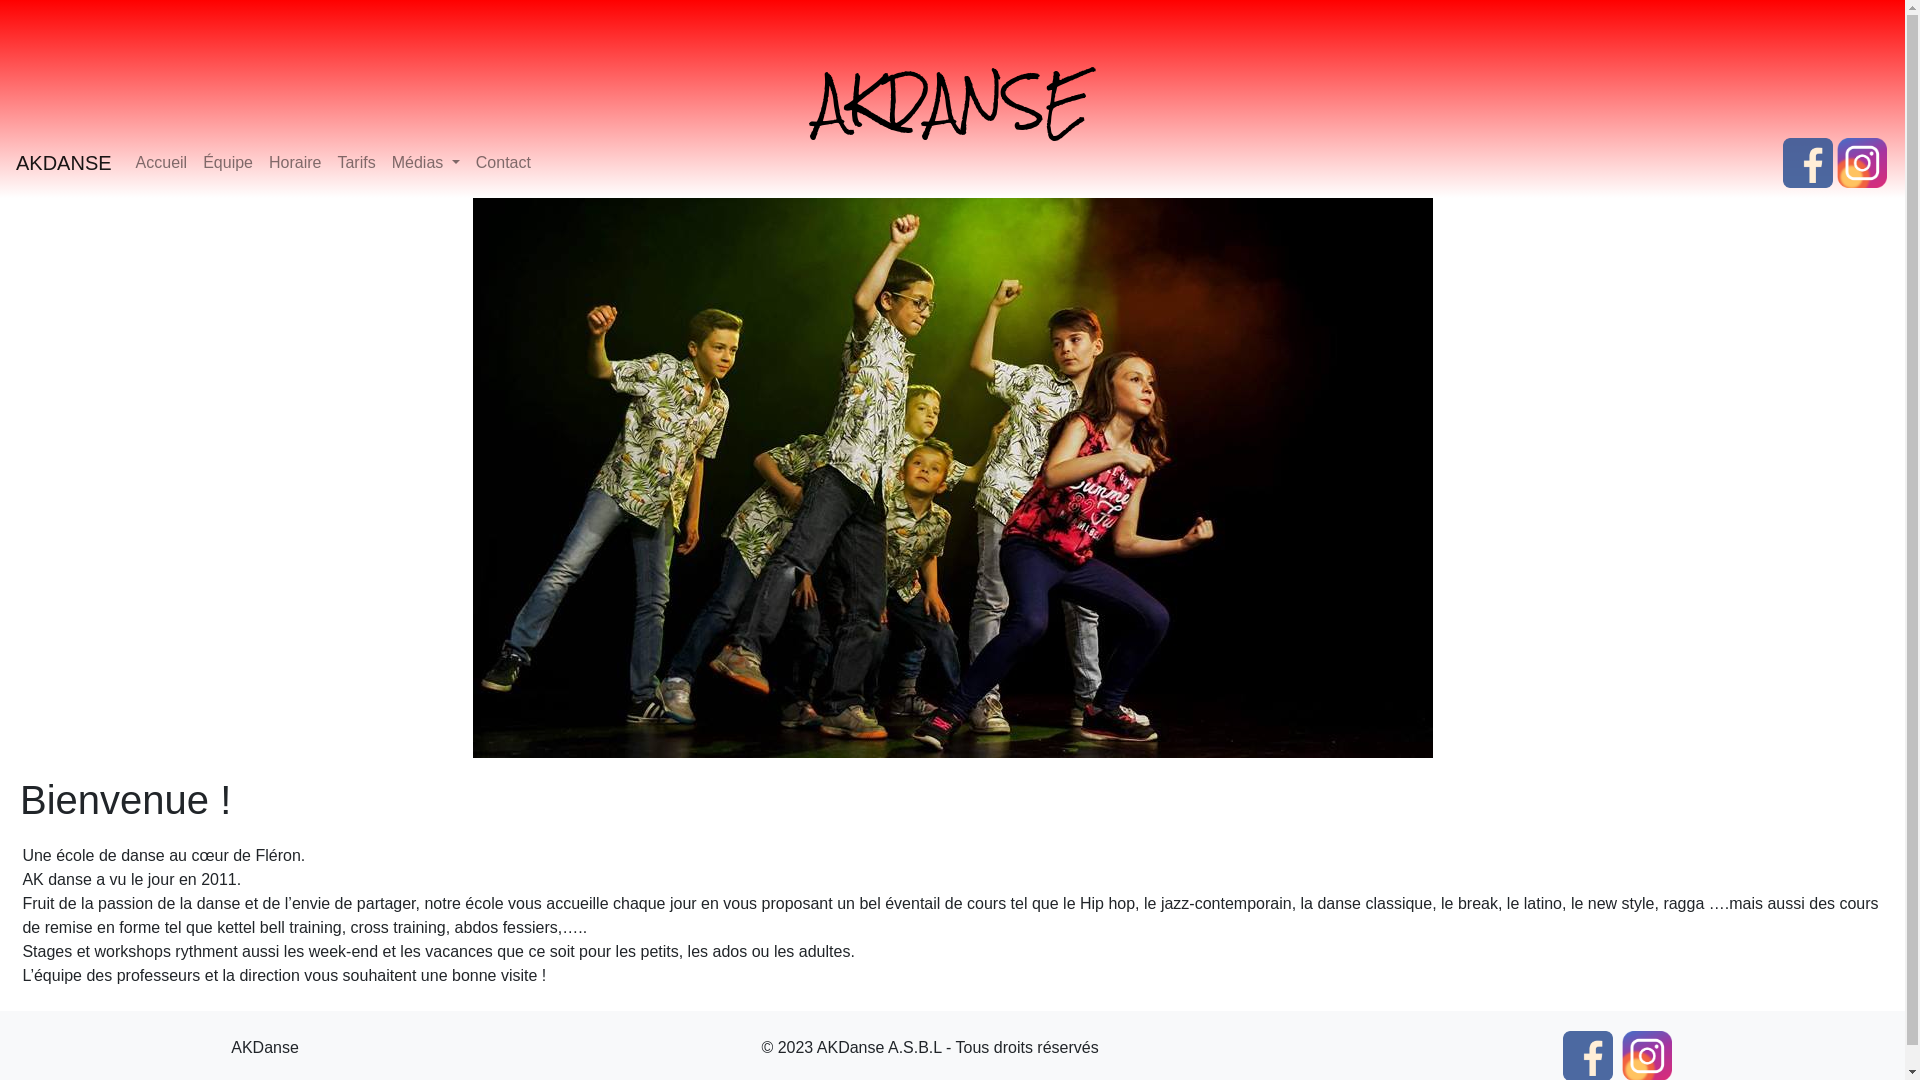 The width and height of the screenshot is (1920, 1080). I want to click on Previous, so click(143, 478).